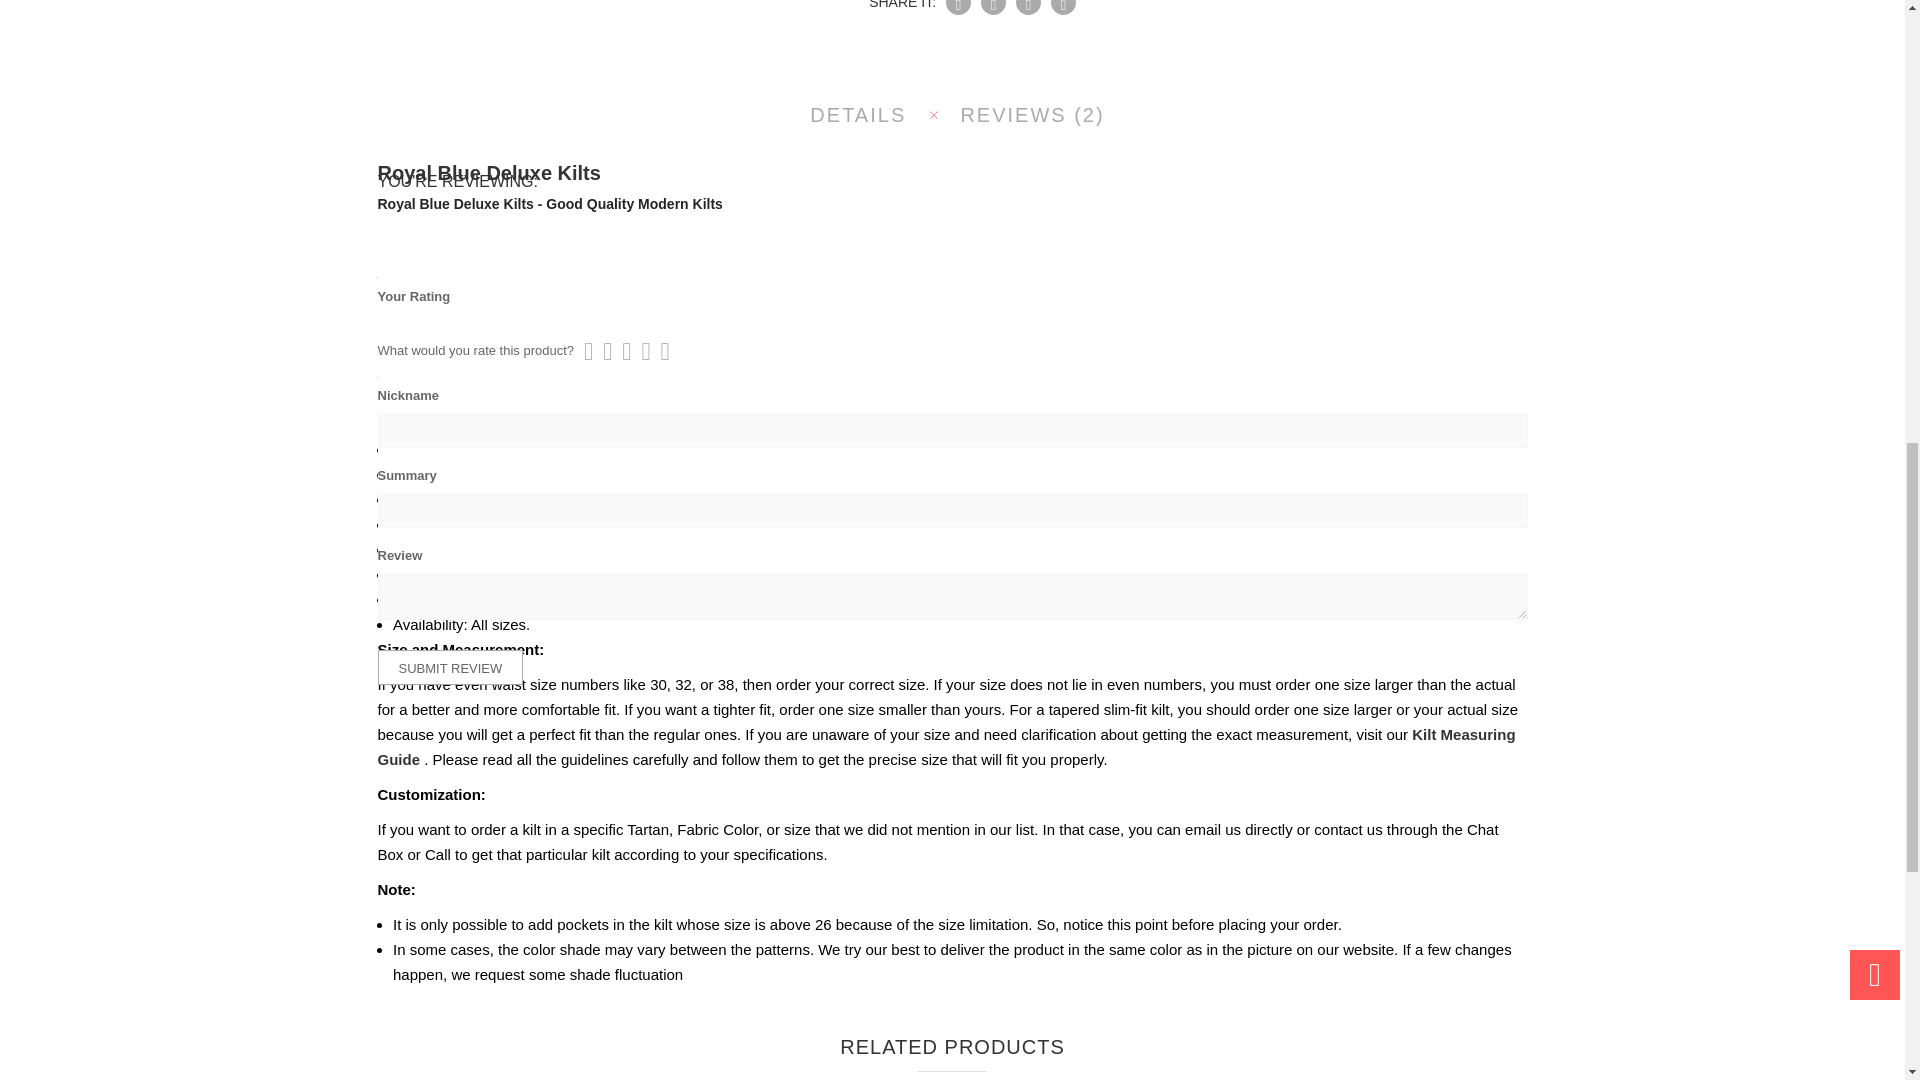 Image resolution: width=1920 pixels, height=1080 pixels. What do you see at coordinates (1062, 8) in the screenshot?
I see `Share on LinkedIn` at bounding box center [1062, 8].